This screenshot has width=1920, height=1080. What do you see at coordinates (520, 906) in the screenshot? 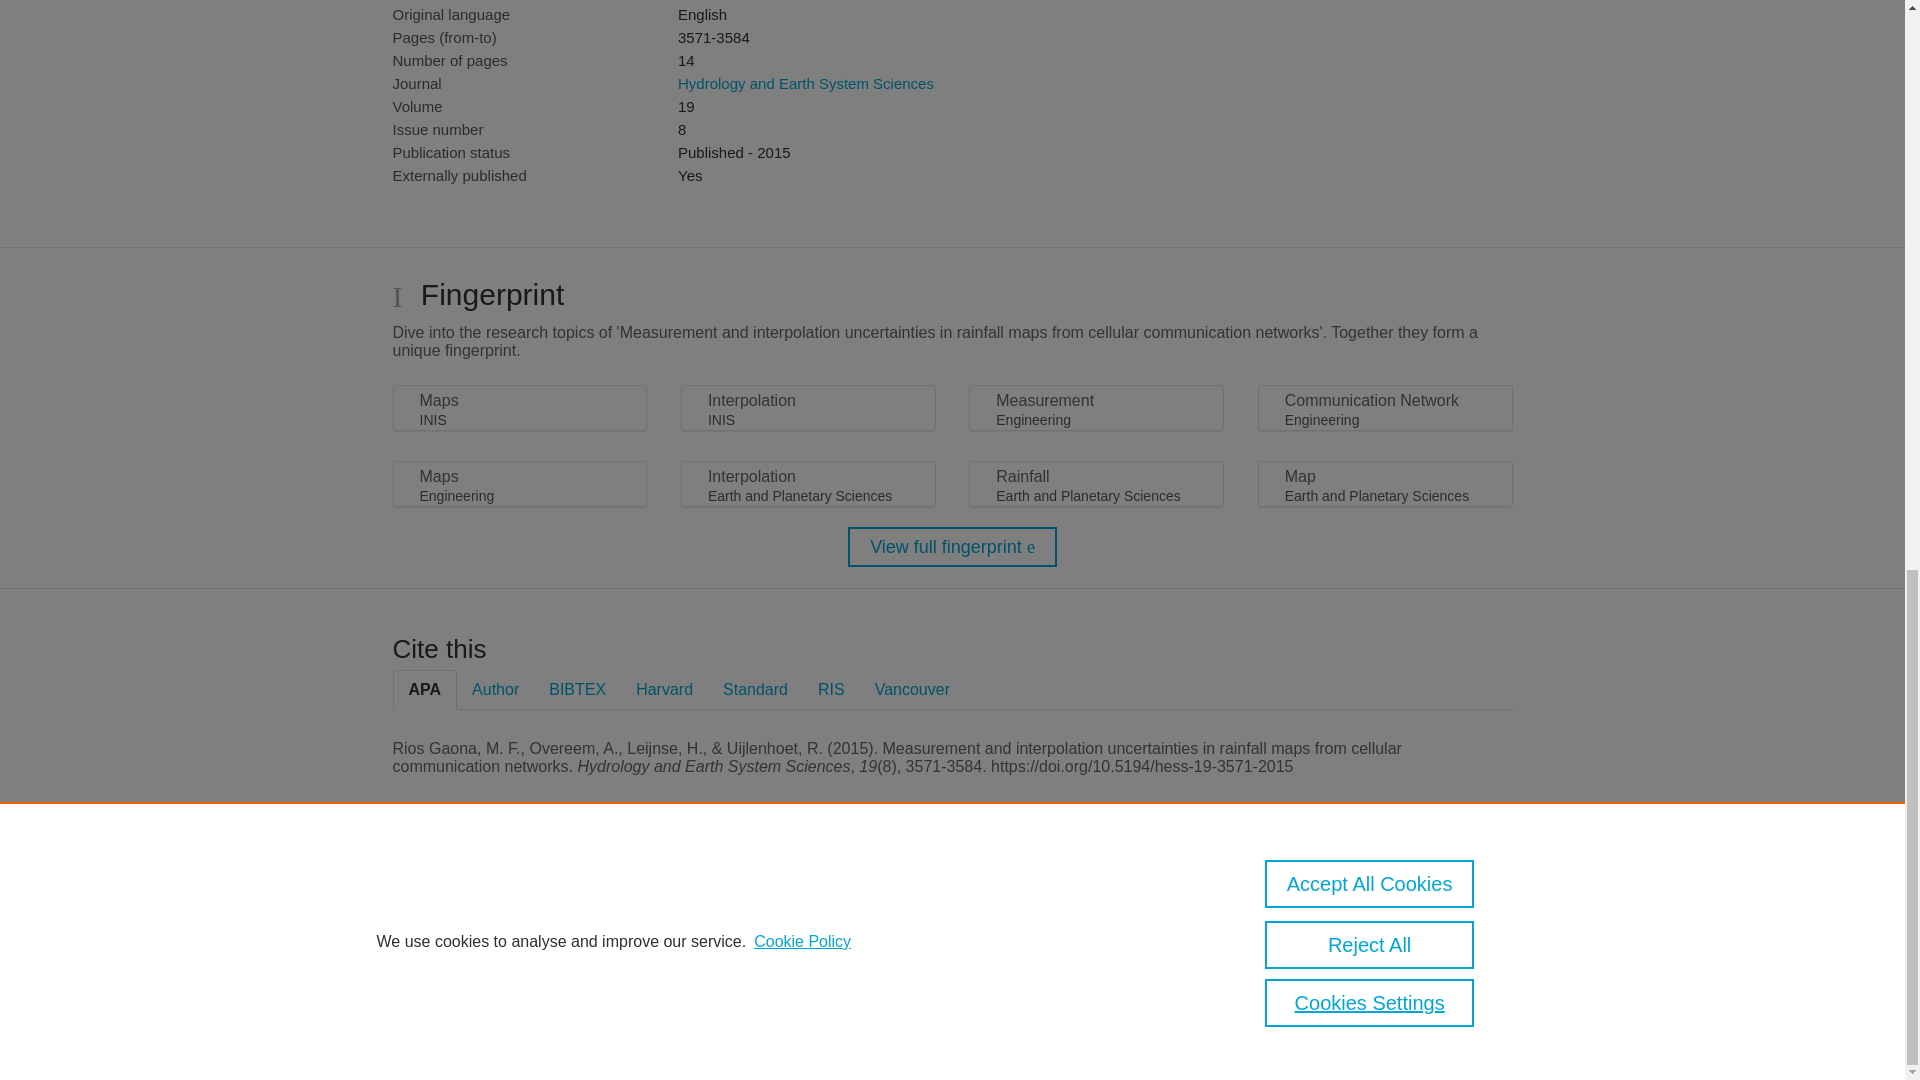
I see `Scopus` at bounding box center [520, 906].